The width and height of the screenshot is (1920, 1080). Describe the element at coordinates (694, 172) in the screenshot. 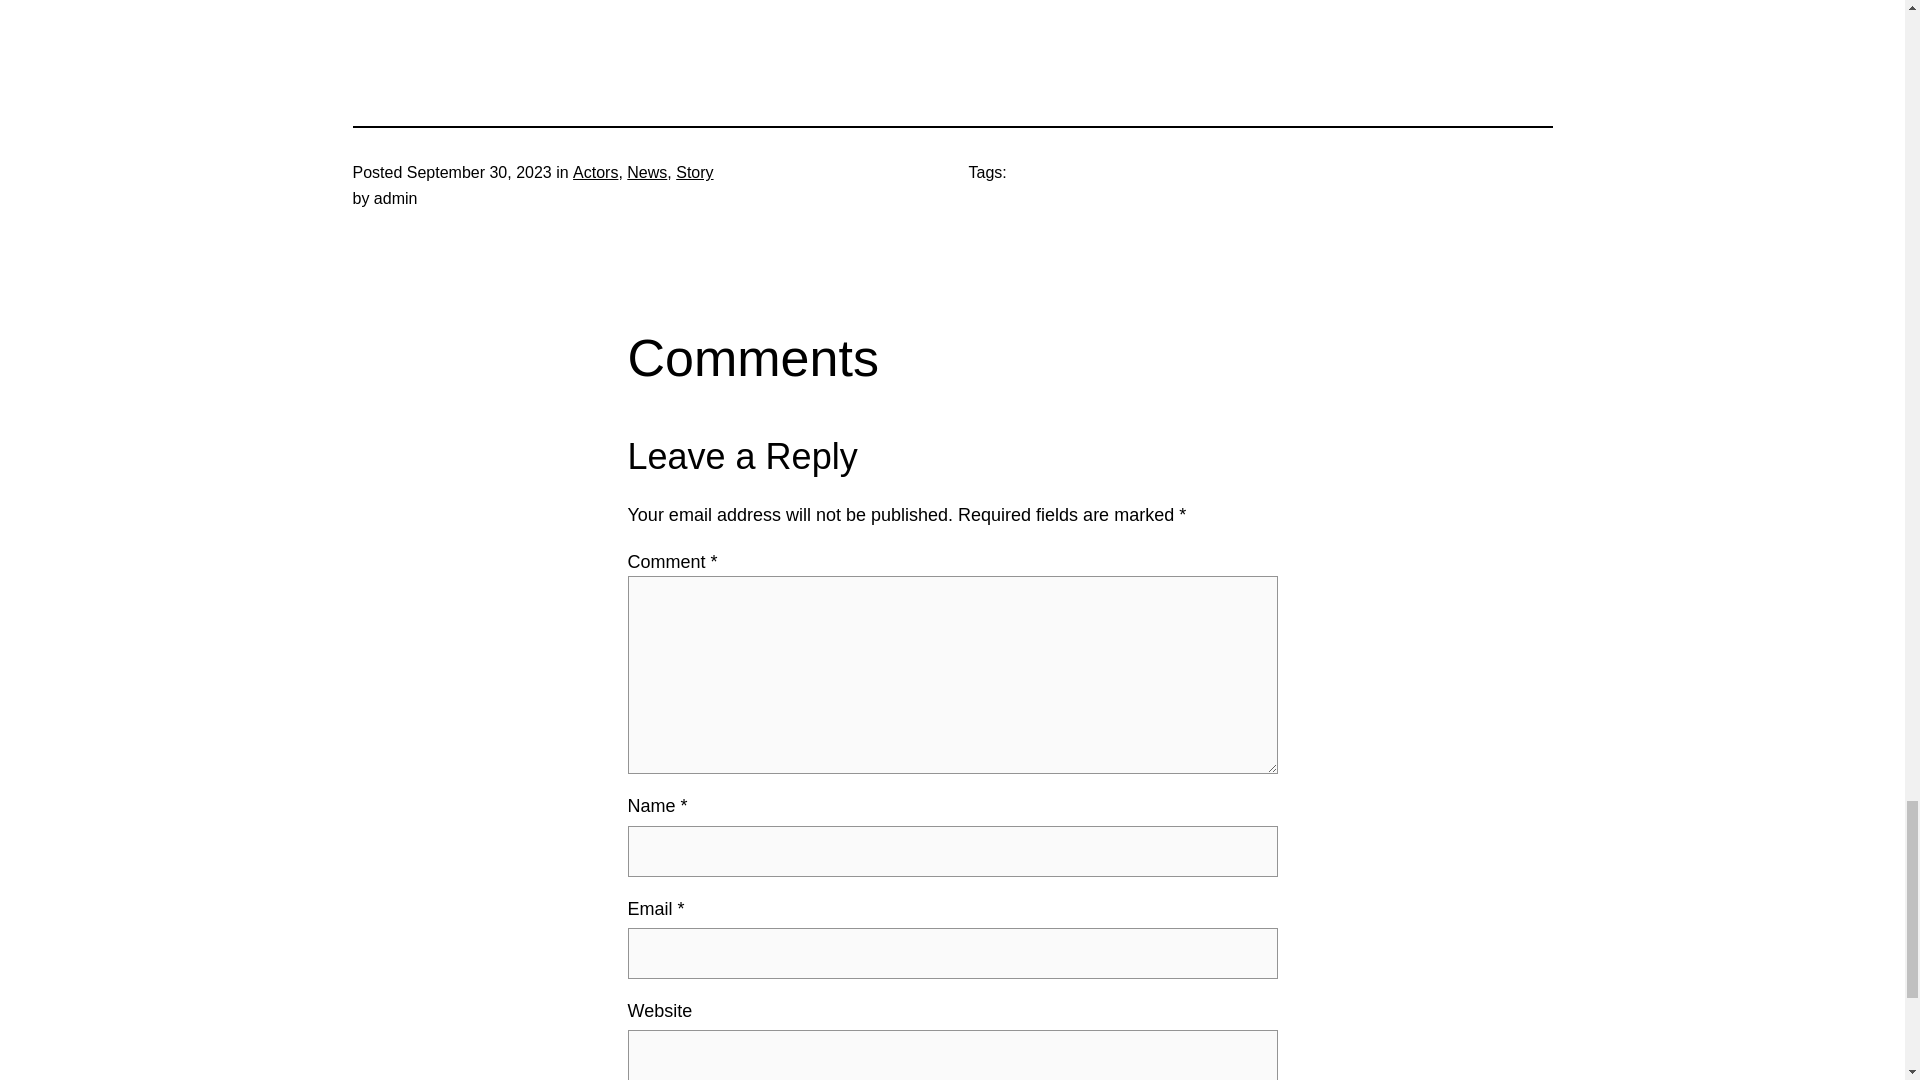

I see `Story` at that location.